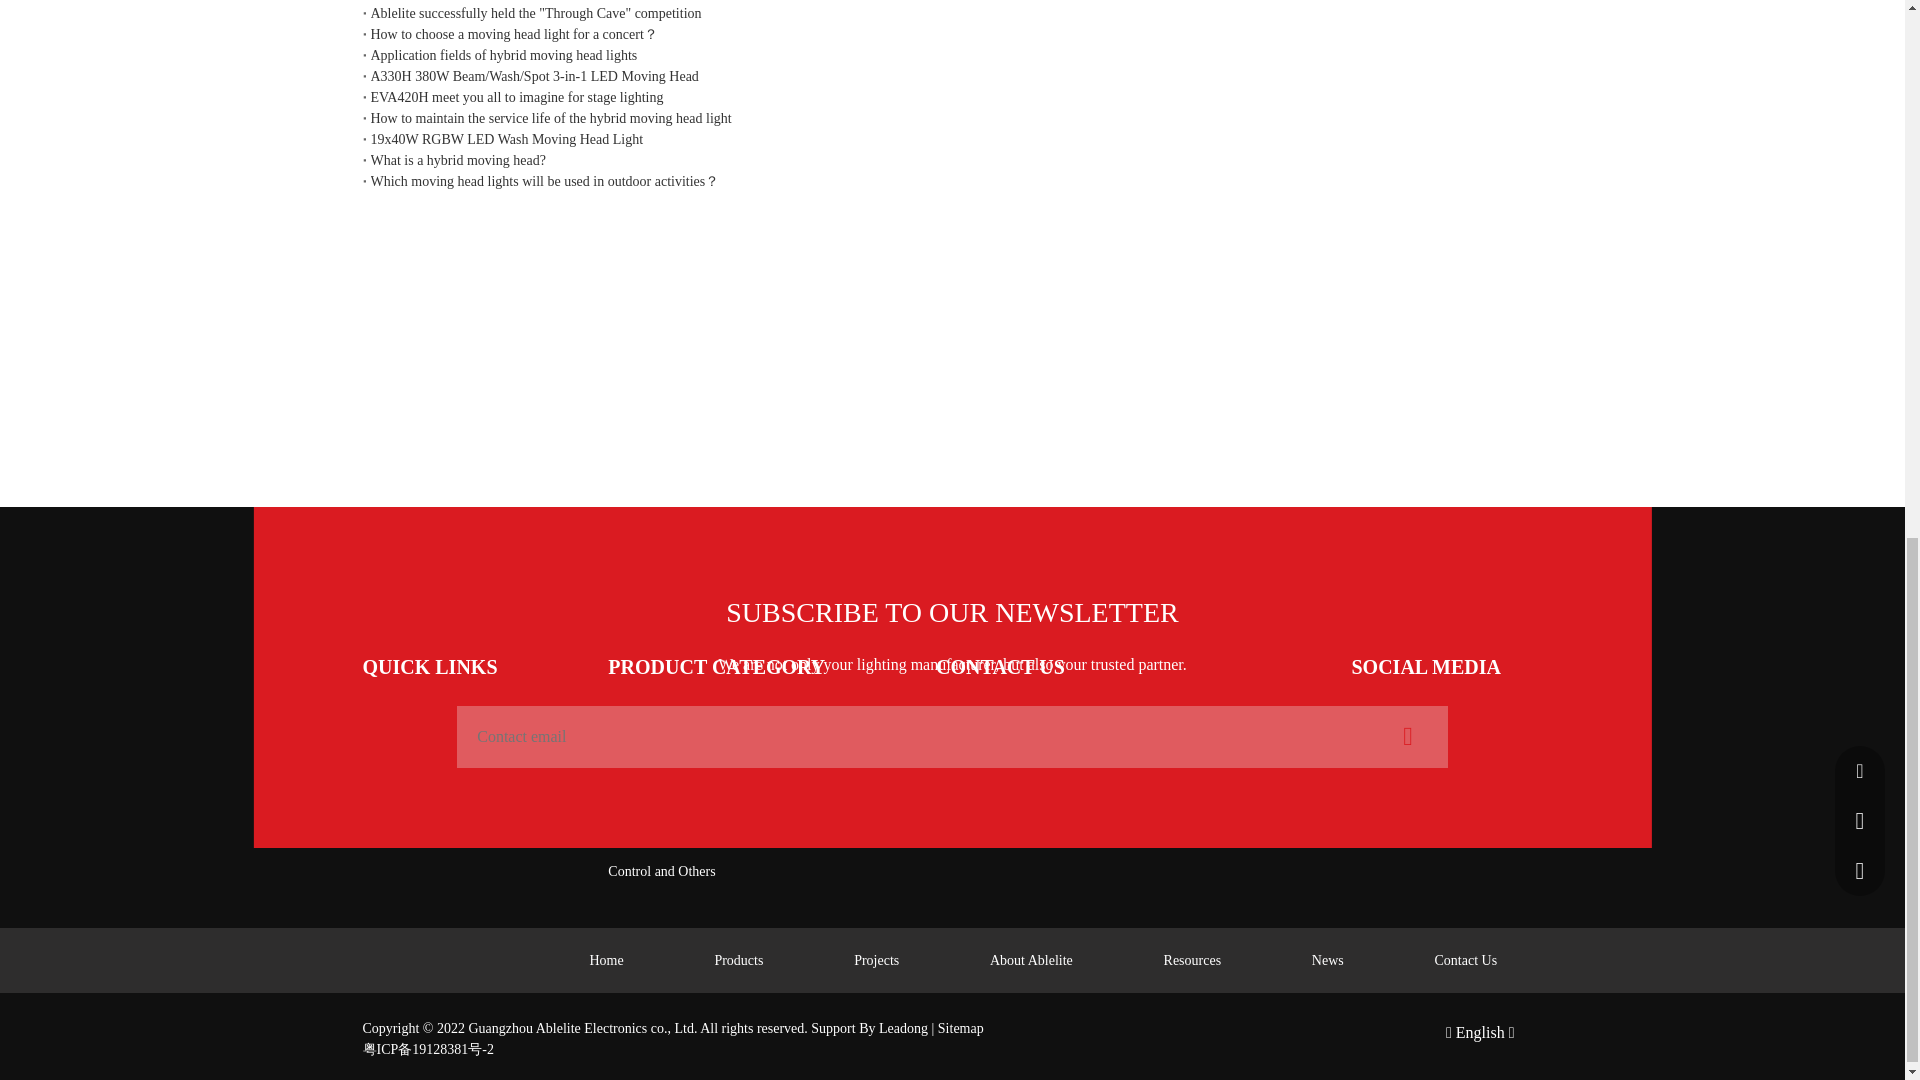 This screenshot has height=1080, width=1920. Describe the element at coordinates (952, 139) in the screenshot. I see `19x40W RGBW LED Wash Moving Head Light` at that location.